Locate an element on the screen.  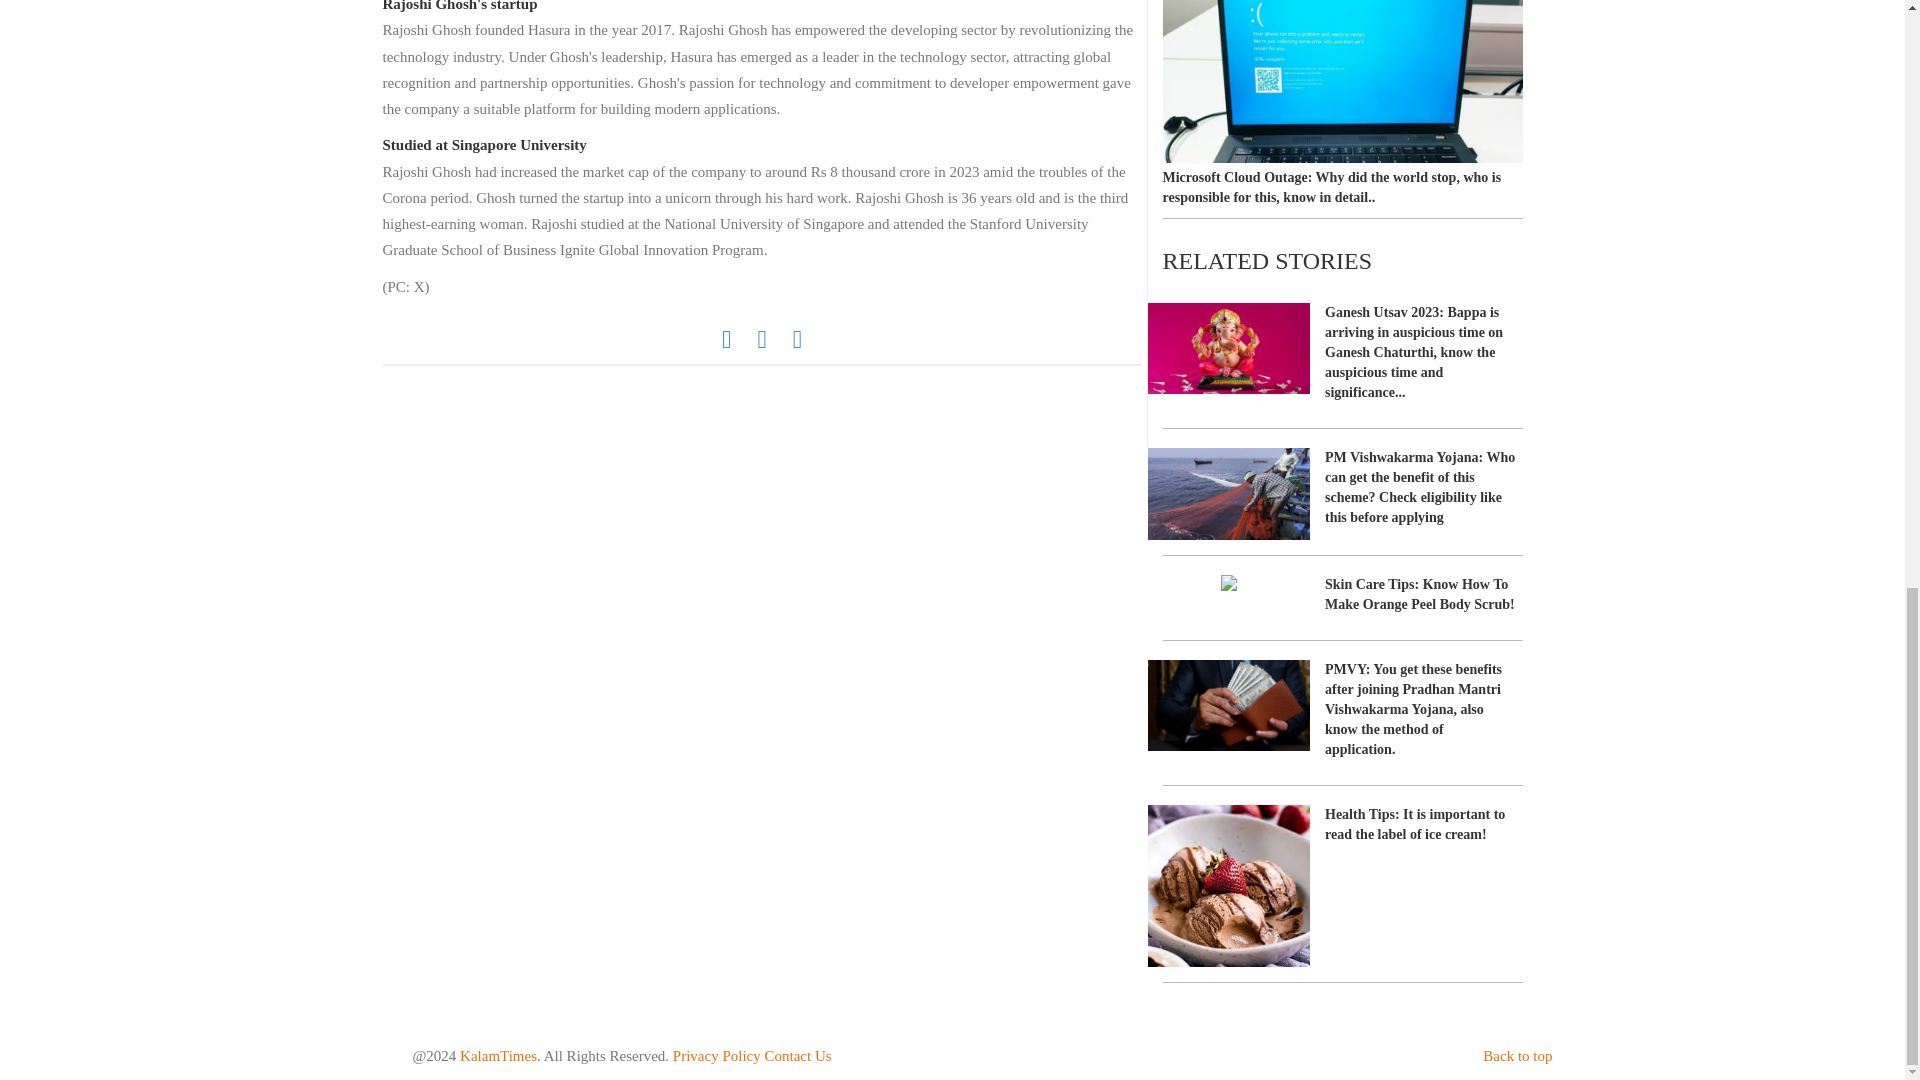
KalamTimes is located at coordinates (498, 1055).